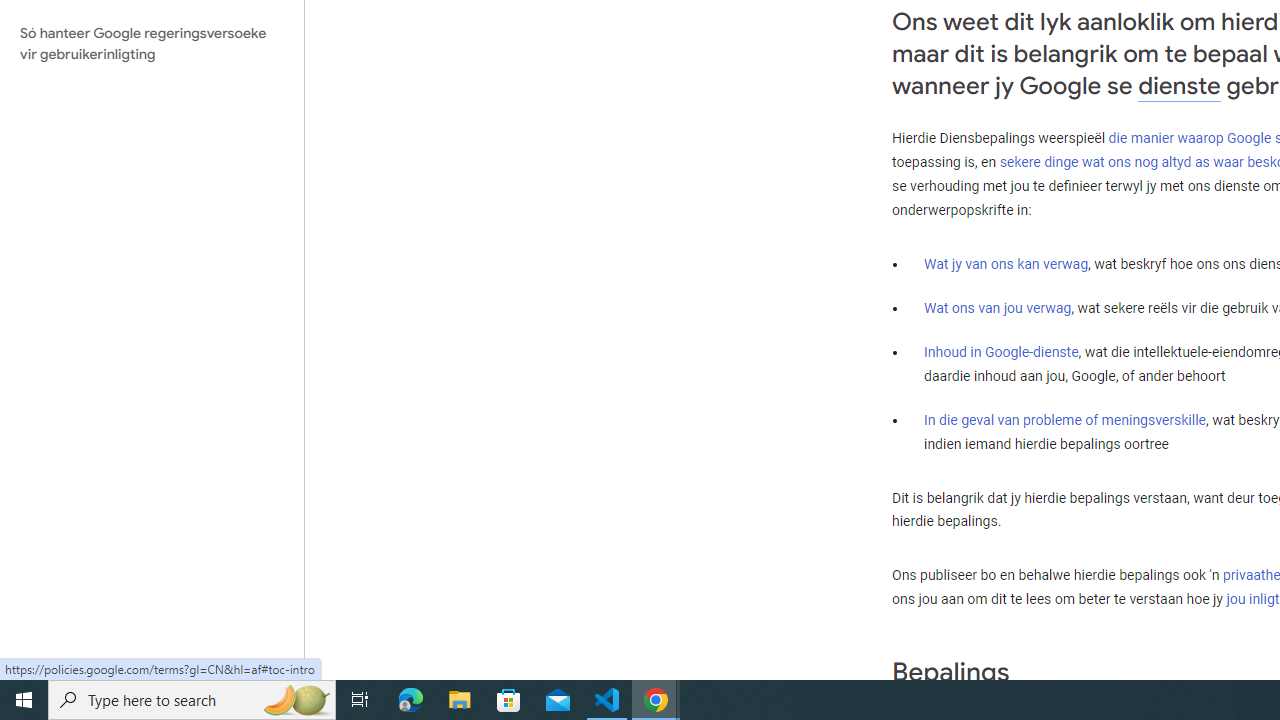 Image resolution: width=1280 pixels, height=720 pixels. I want to click on Inhoud in Google-dienste, so click(1002, 351).